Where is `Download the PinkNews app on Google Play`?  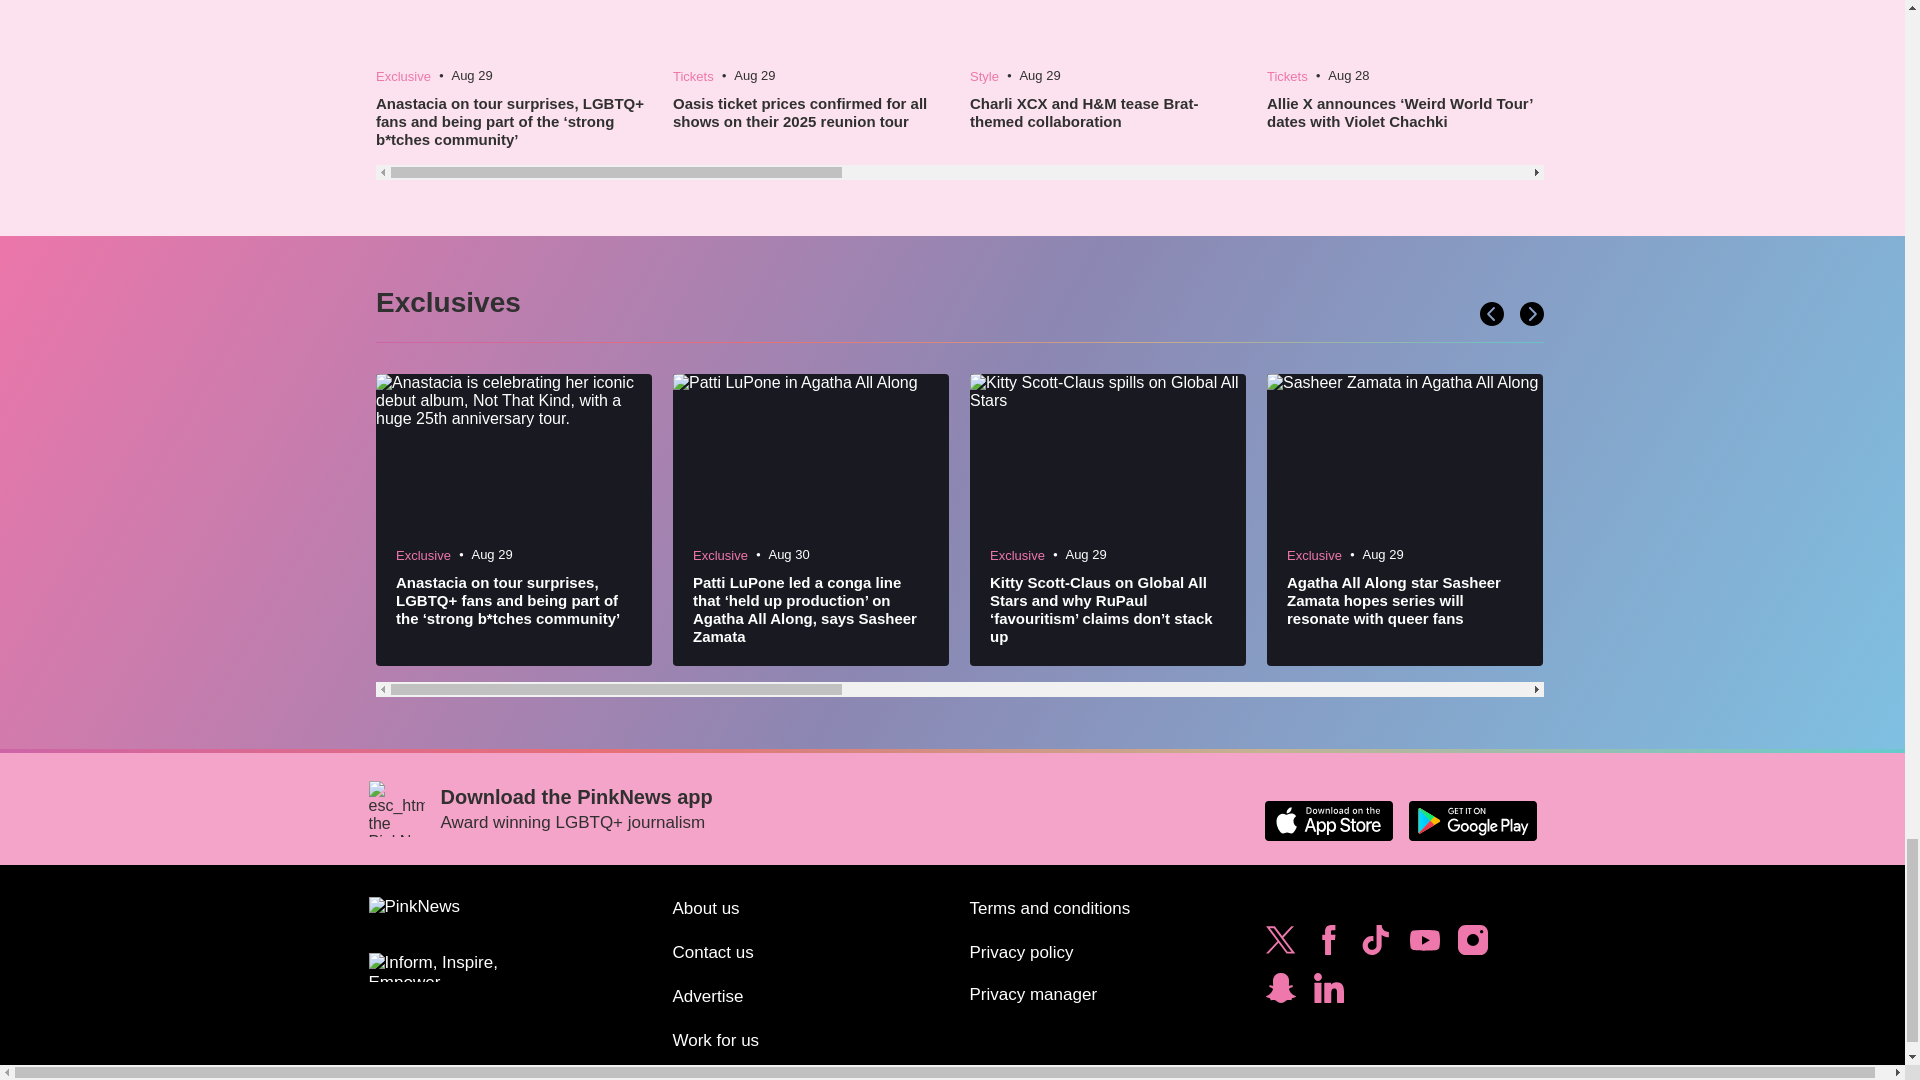
Download the PinkNews app on Google Play is located at coordinates (1472, 821).